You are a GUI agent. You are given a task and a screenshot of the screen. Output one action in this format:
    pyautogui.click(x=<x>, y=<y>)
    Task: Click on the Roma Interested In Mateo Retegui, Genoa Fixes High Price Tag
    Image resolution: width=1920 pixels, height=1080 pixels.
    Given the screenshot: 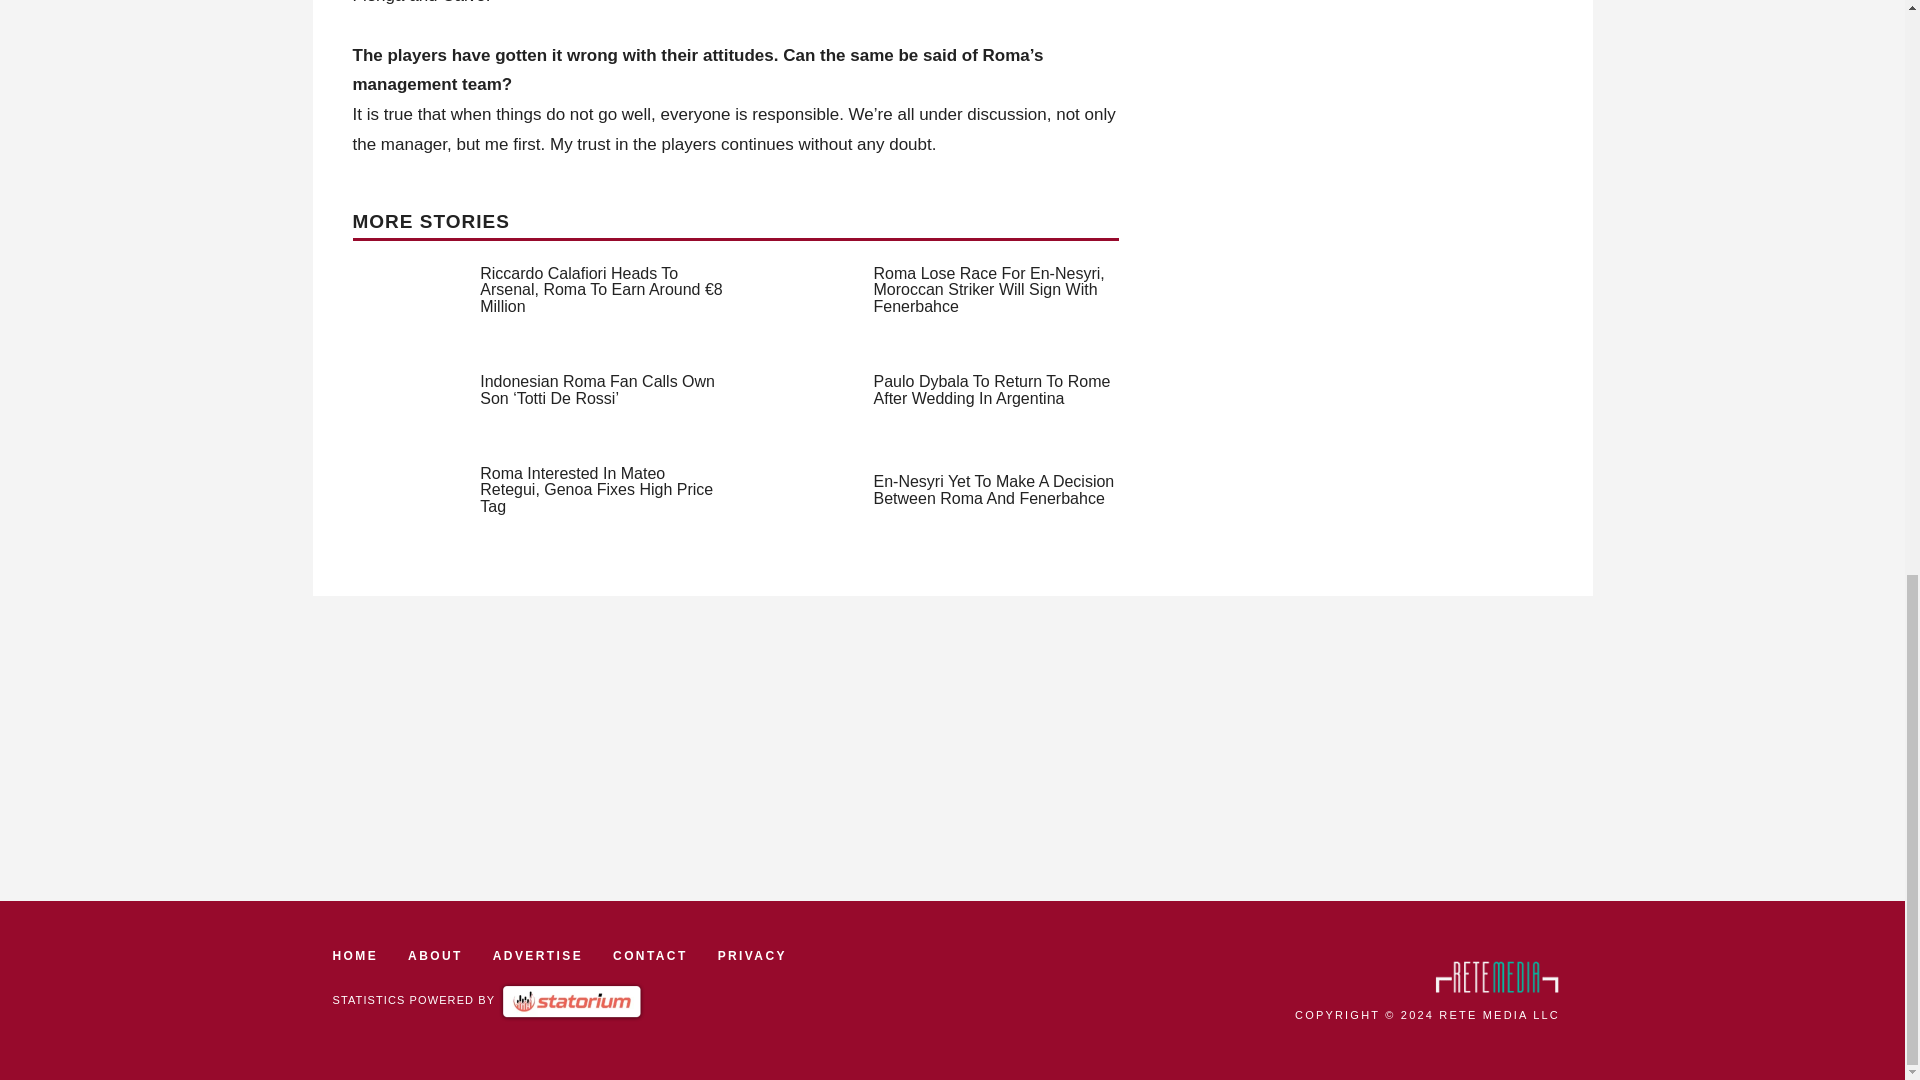 What is the action you would take?
    pyautogui.click(x=596, y=490)
    